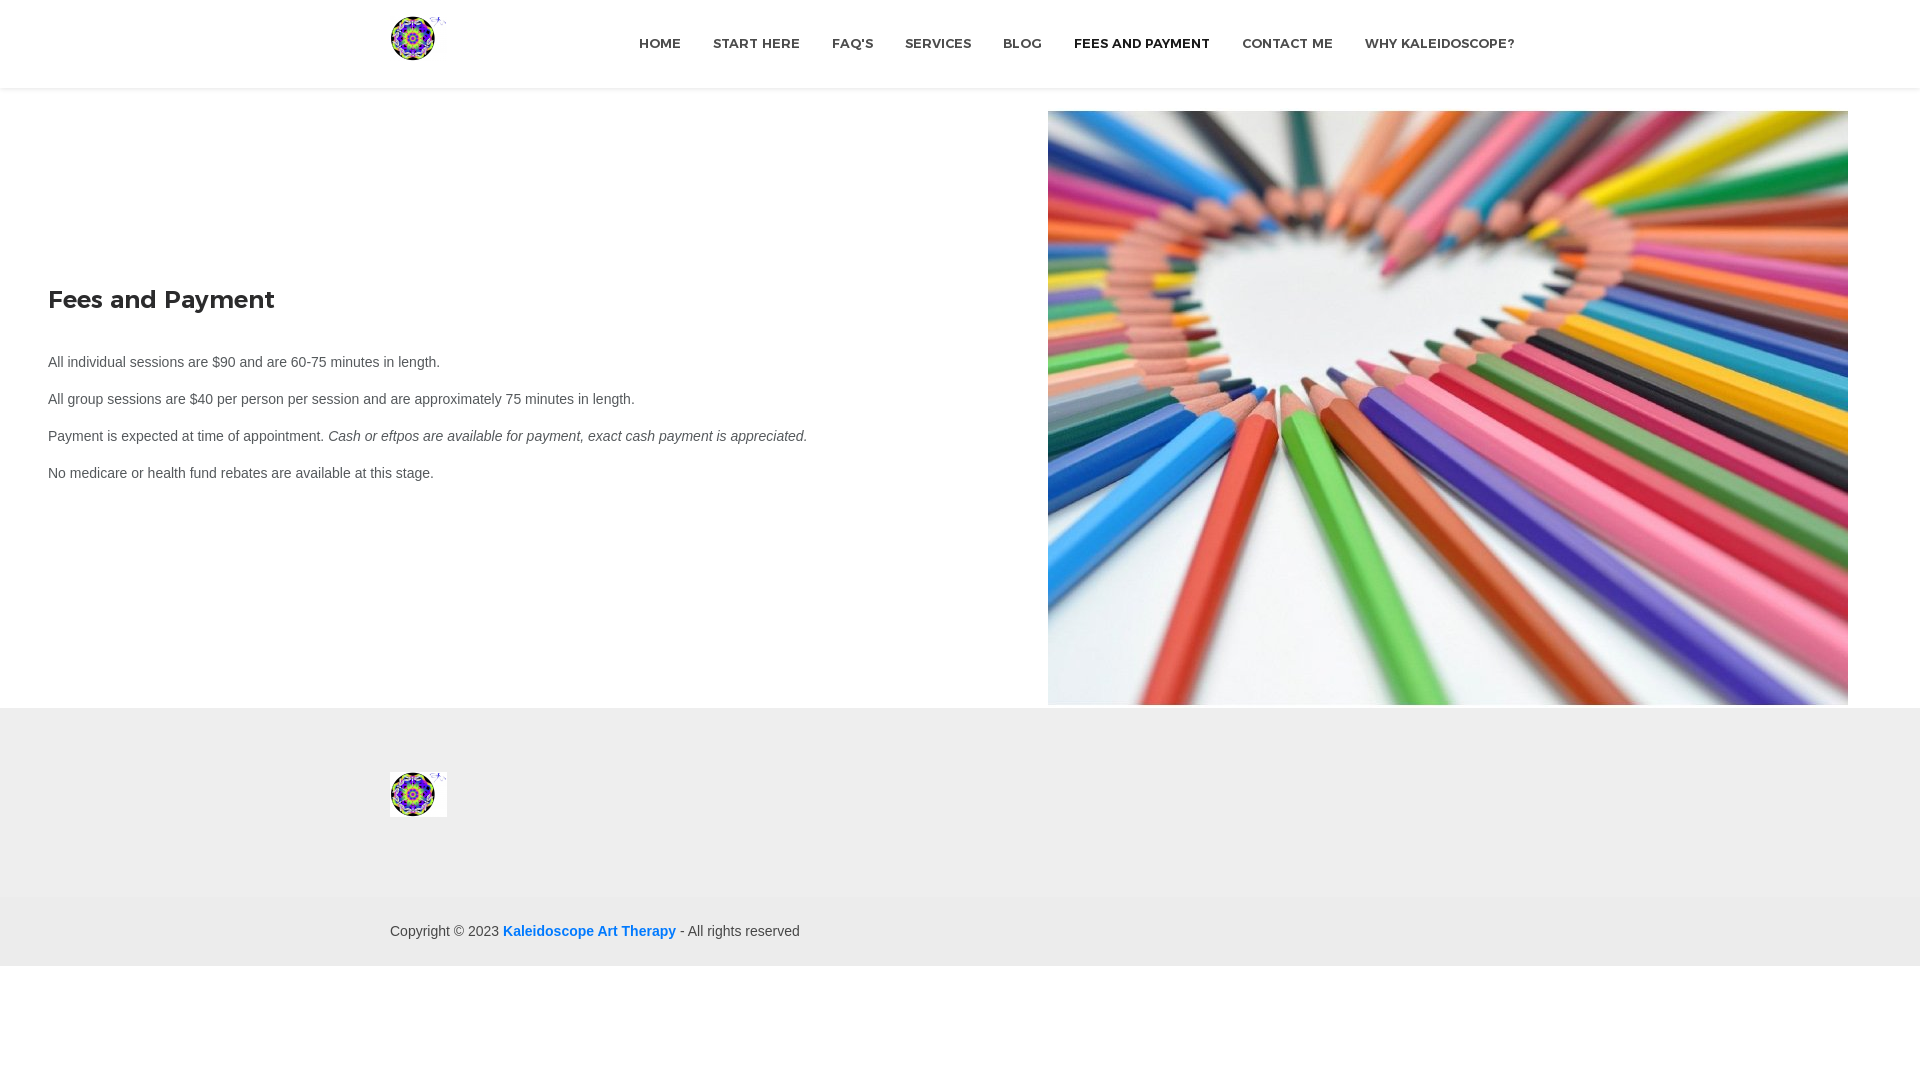  Describe the element at coordinates (592, 931) in the screenshot. I see `Kaleidoscope Art Therapy` at that location.